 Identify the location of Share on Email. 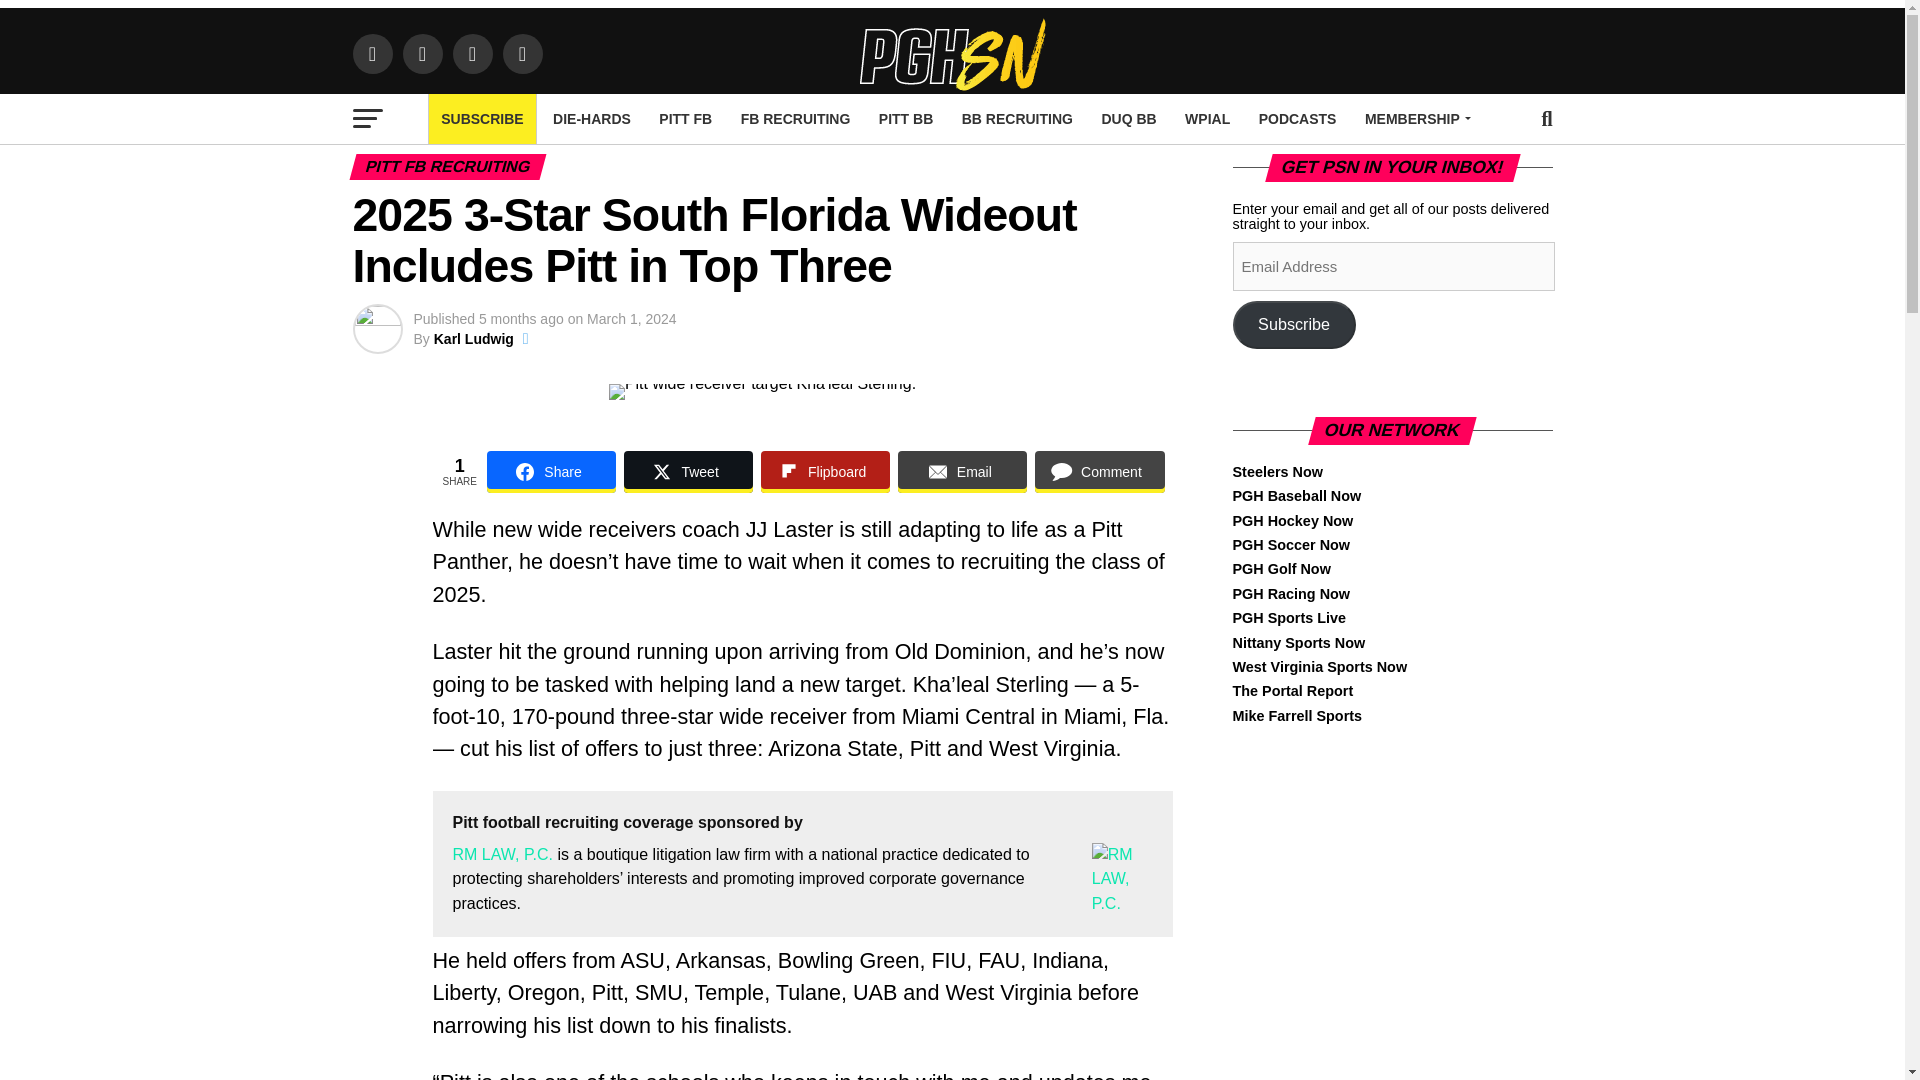
(962, 472).